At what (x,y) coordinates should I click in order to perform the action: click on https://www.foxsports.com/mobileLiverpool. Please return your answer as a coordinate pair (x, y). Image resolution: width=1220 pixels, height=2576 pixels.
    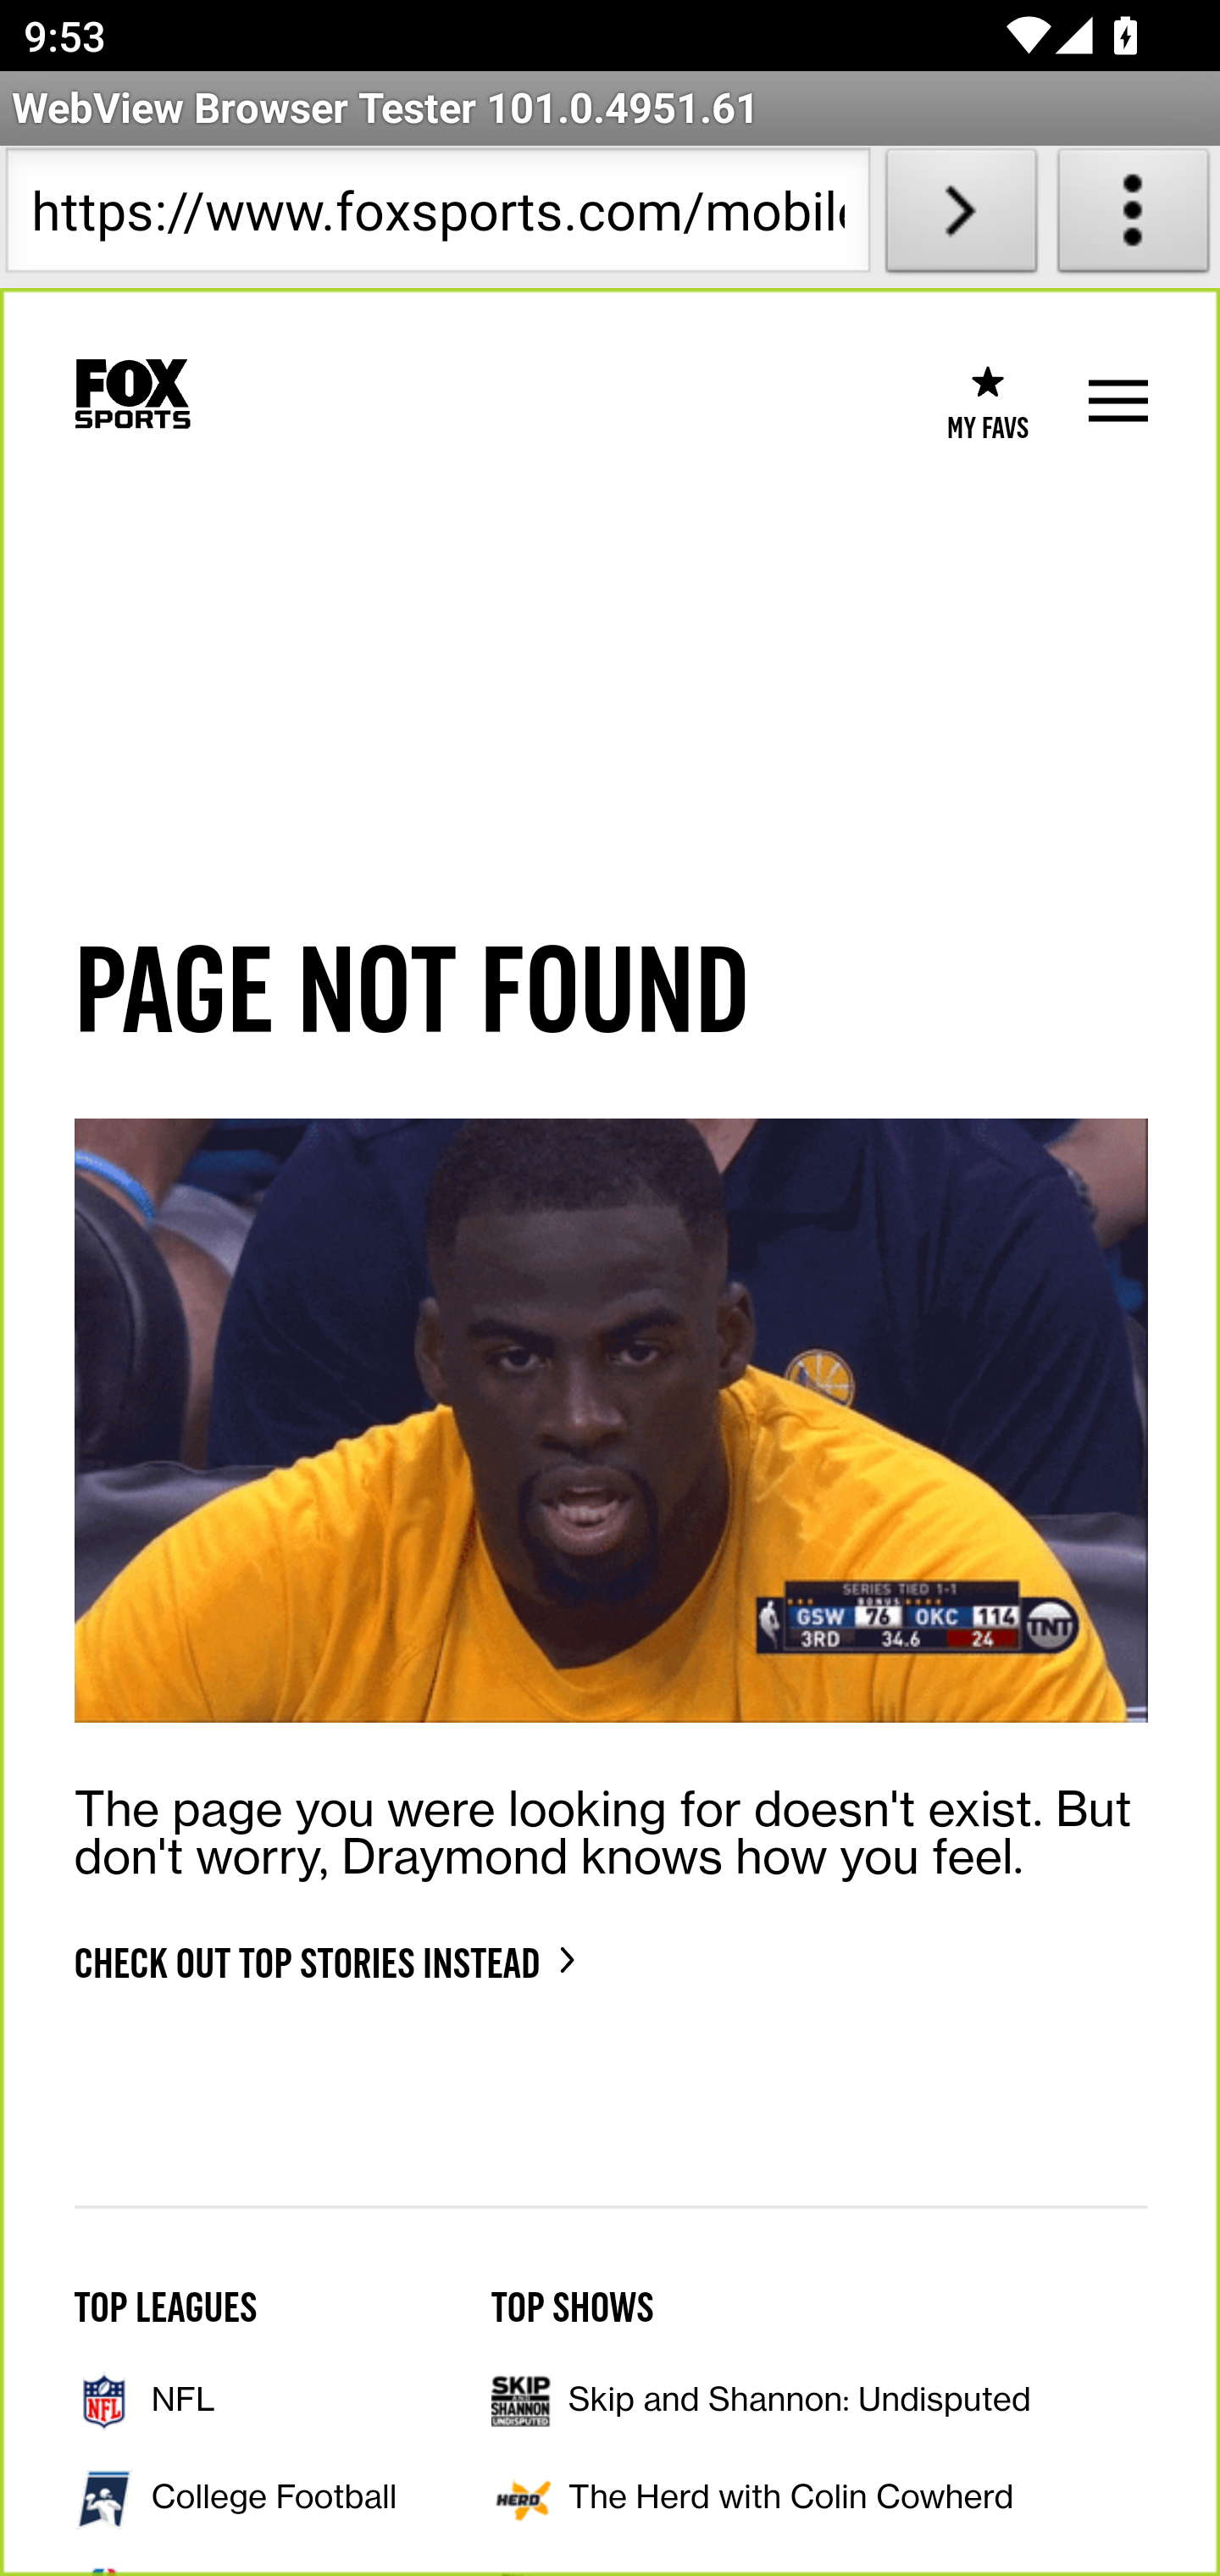
    Looking at the image, I should click on (437, 217).